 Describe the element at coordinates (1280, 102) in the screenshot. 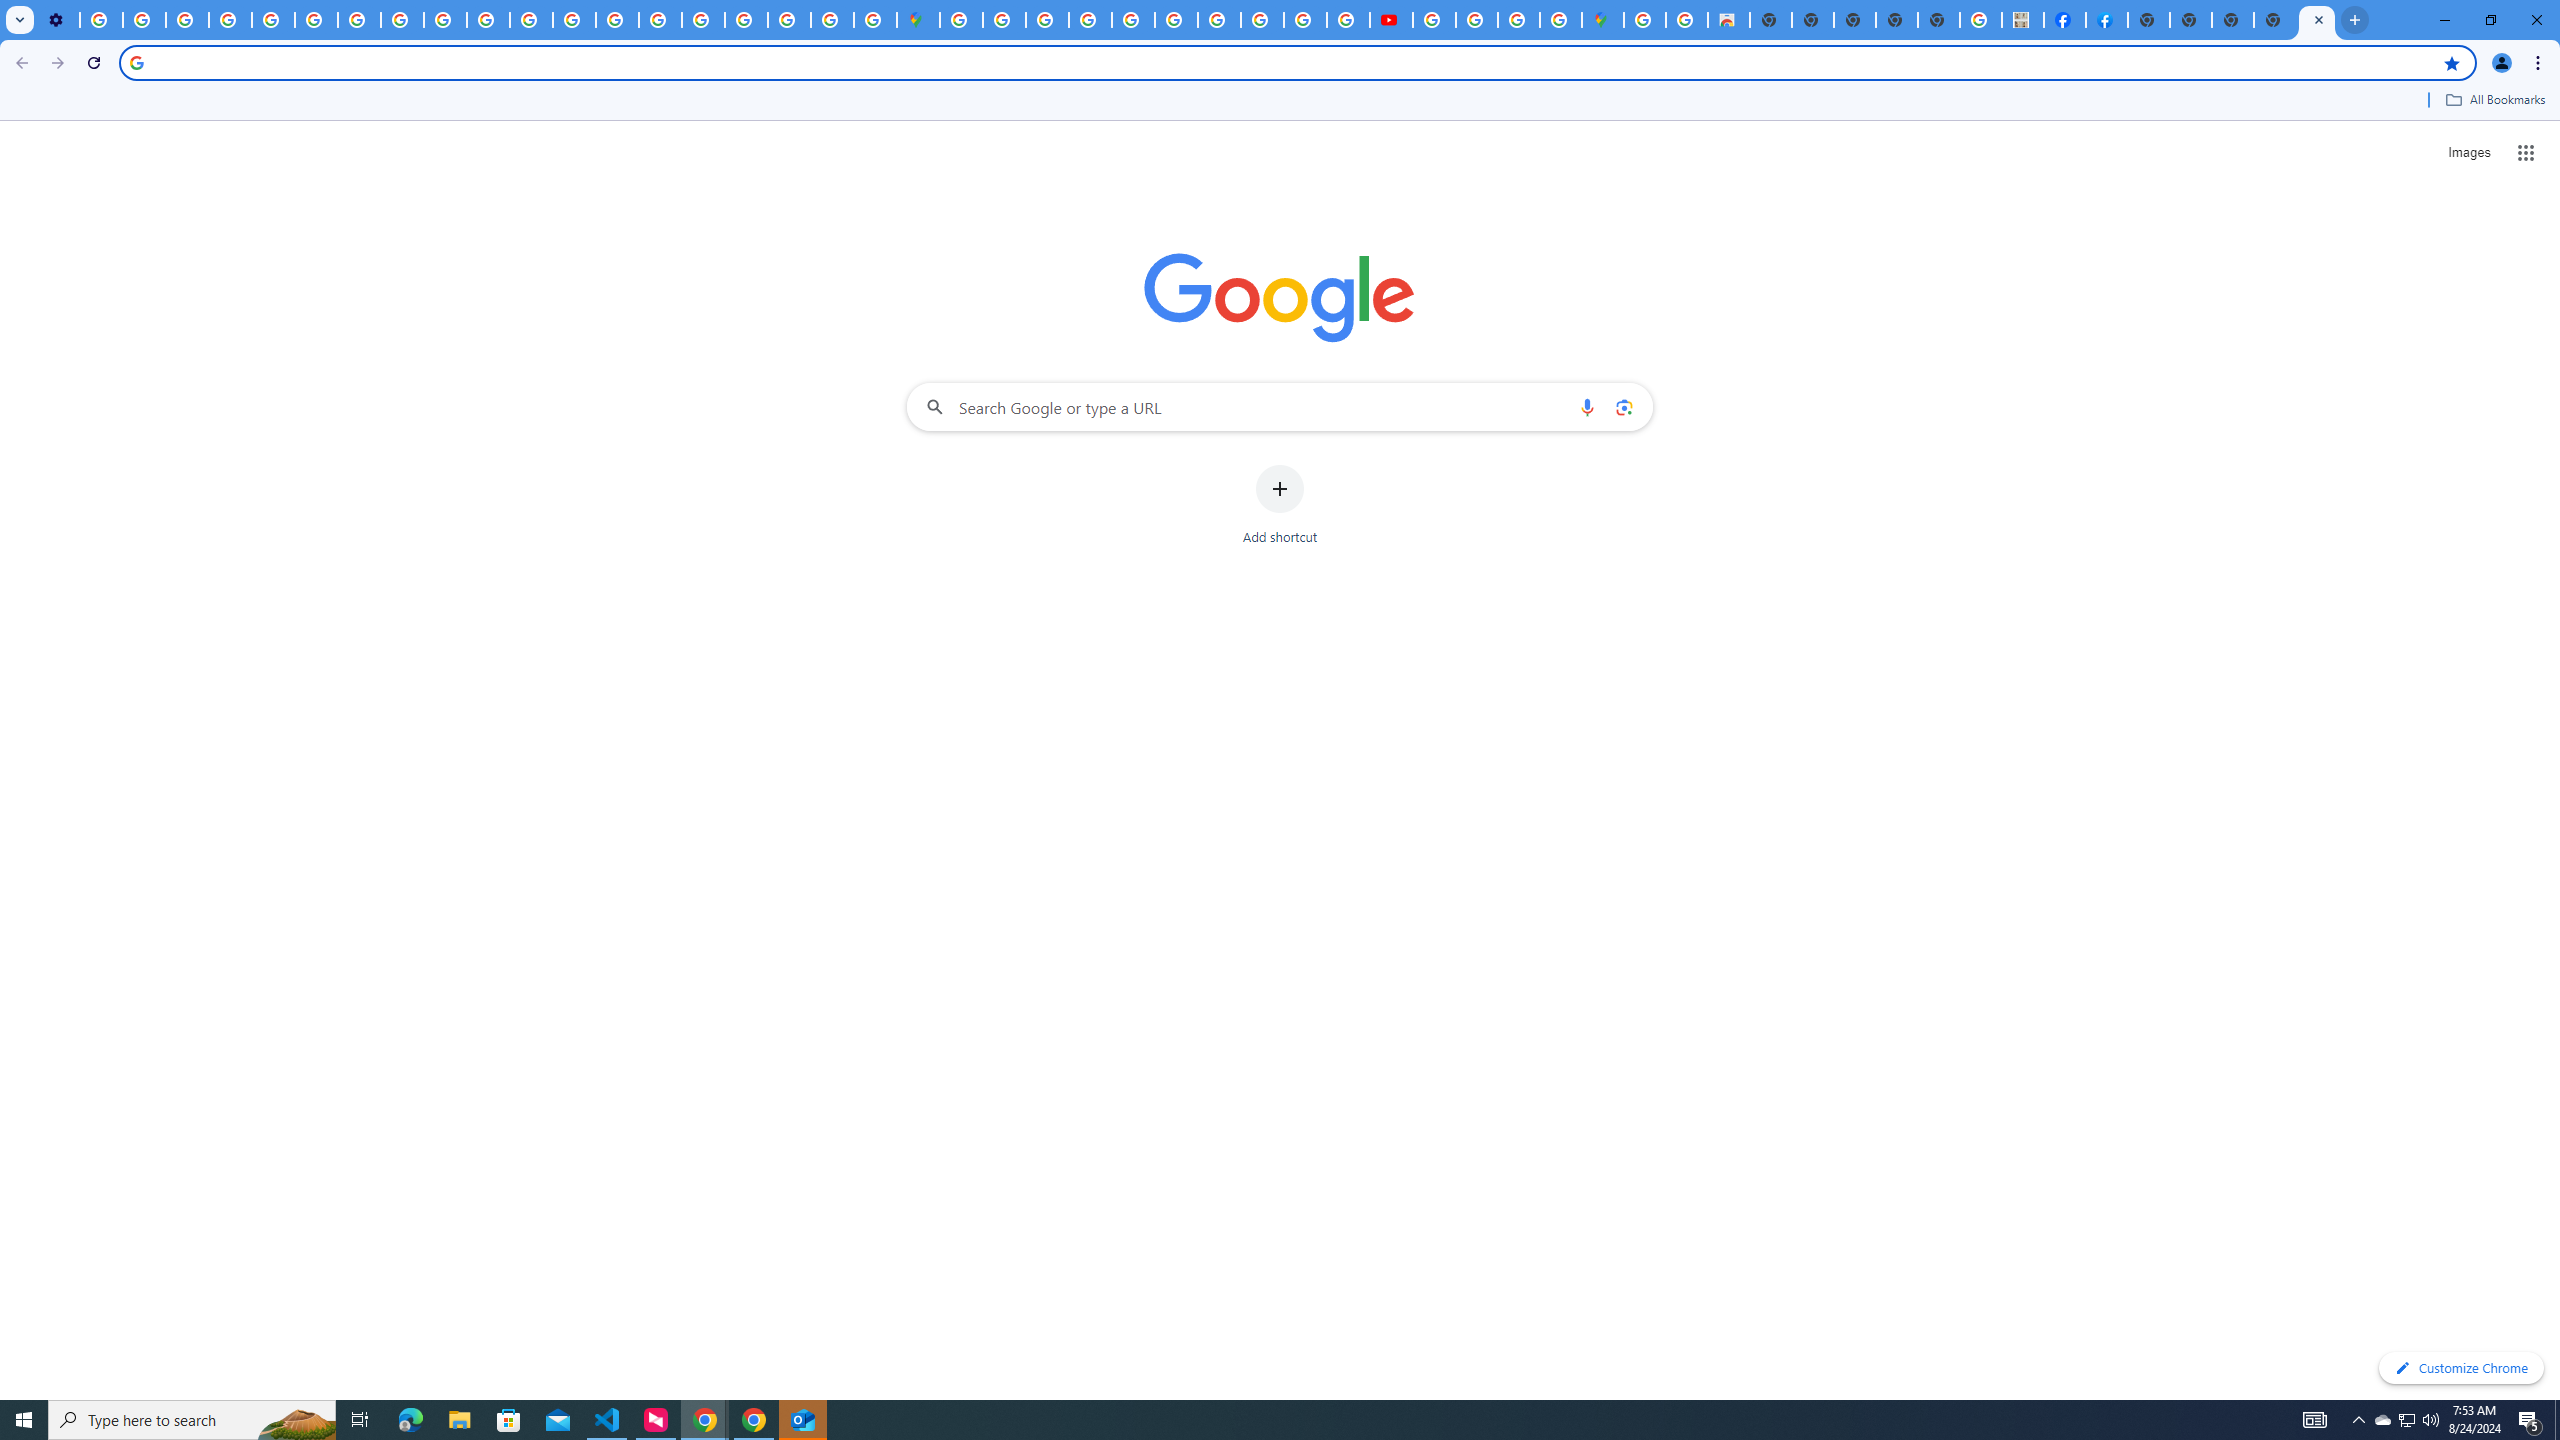

I see `Bookmarks` at that location.